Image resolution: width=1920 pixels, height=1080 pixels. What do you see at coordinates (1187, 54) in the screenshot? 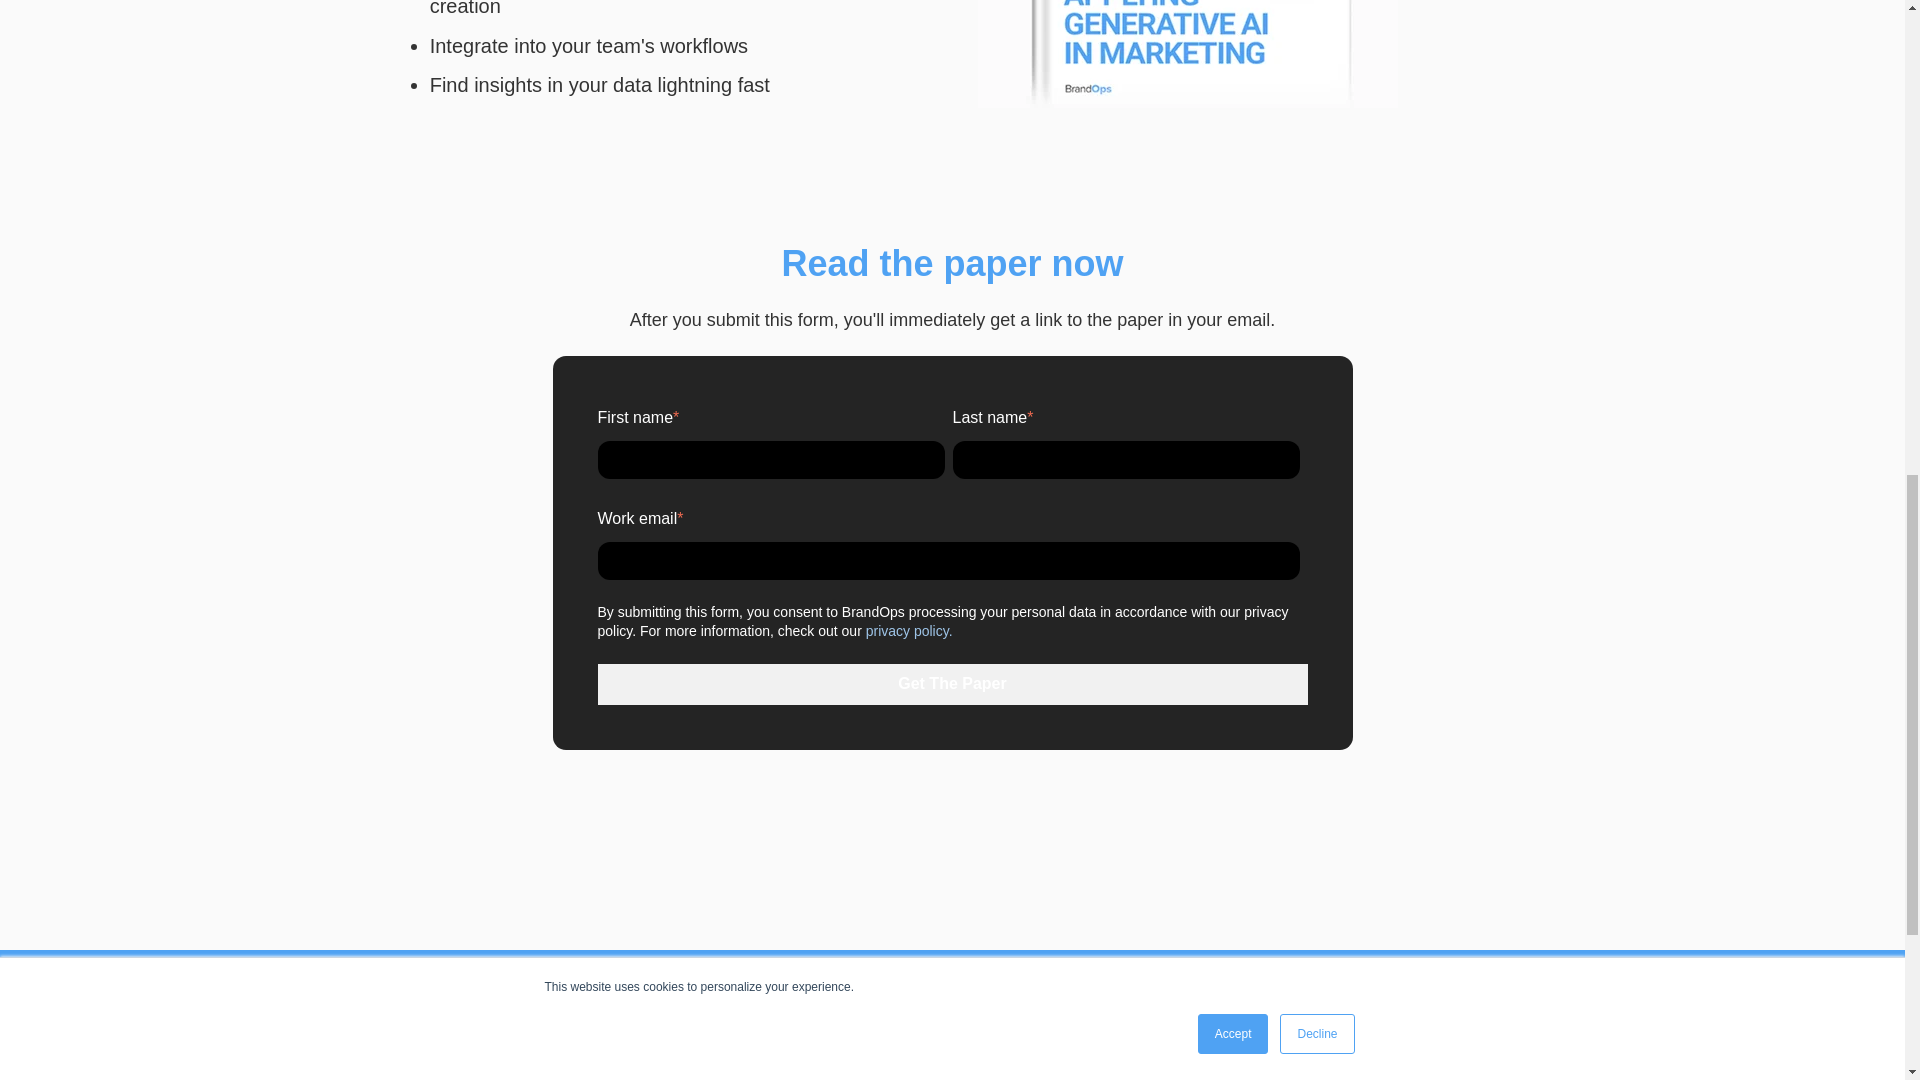
I see `Applying Generative AI in Marketing` at bounding box center [1187, 54].